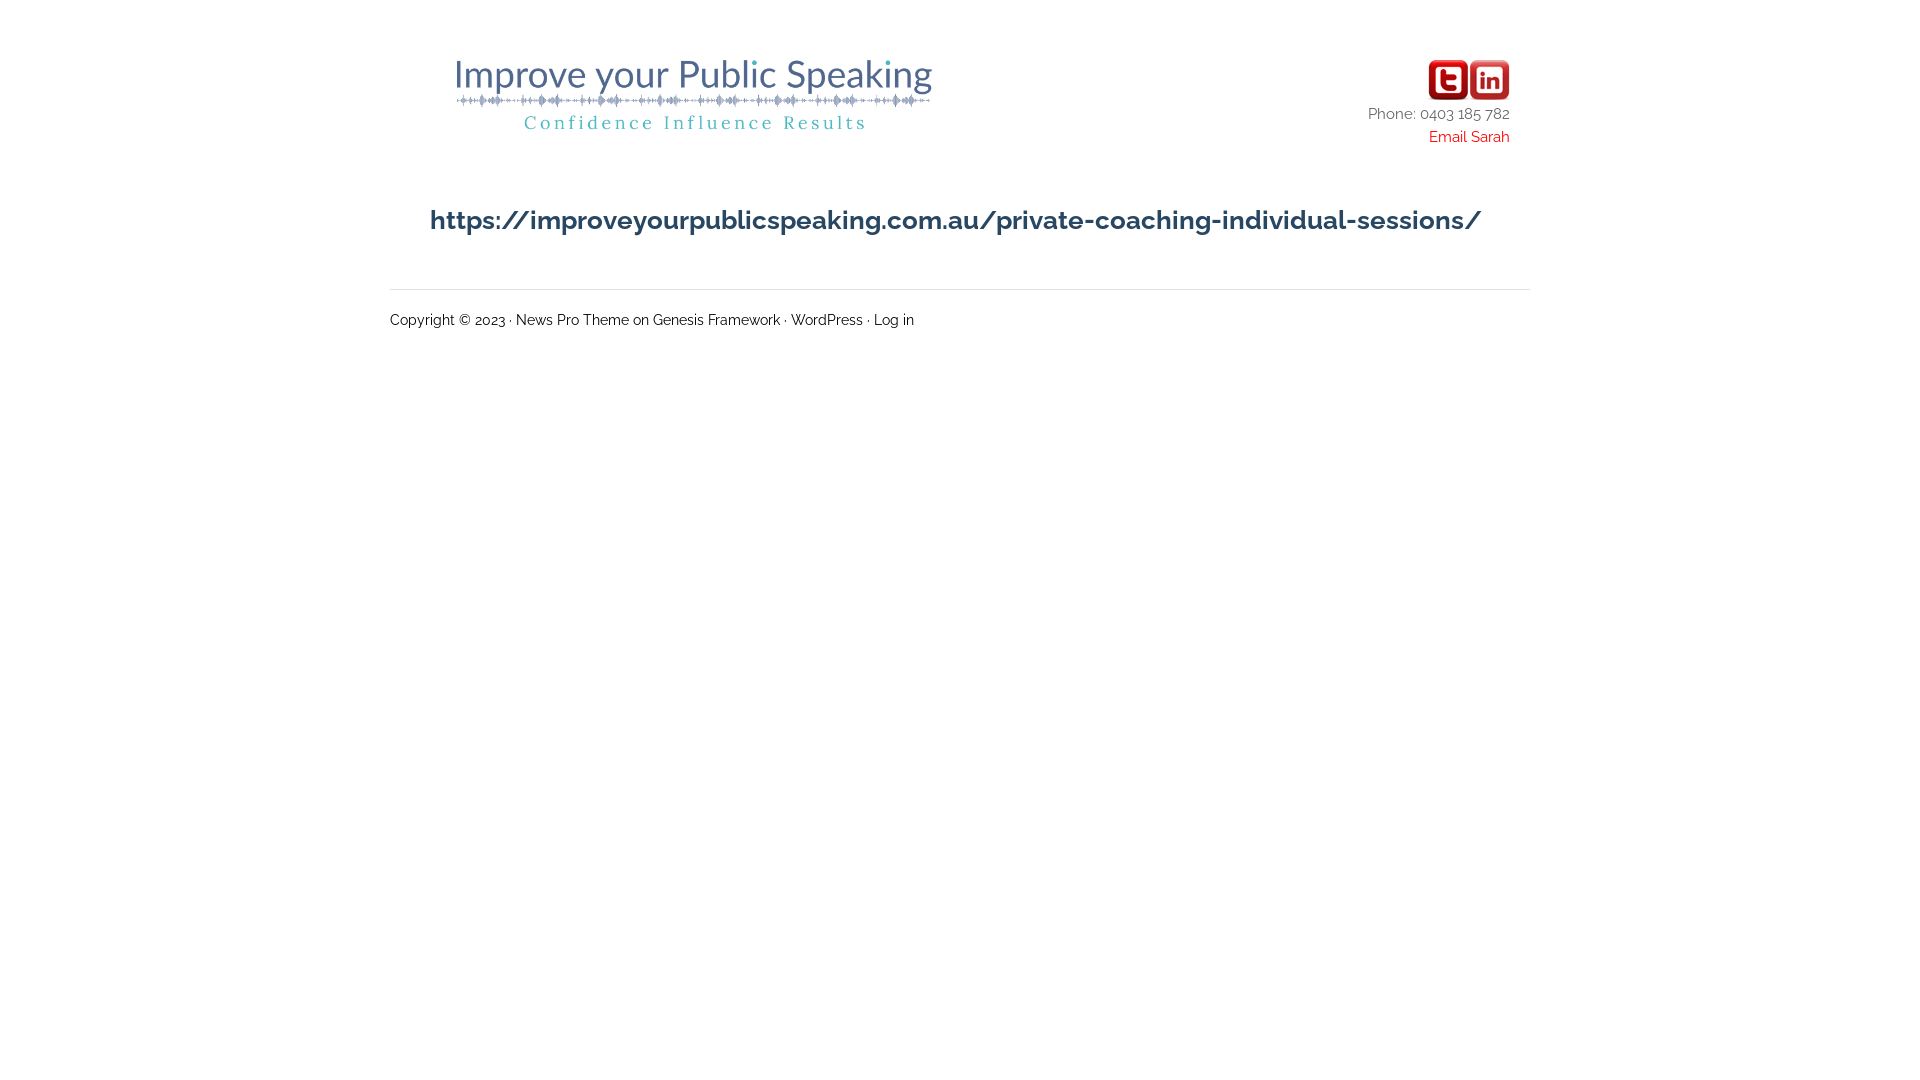  I want to click on Email Sarah, so click(1470, 137).